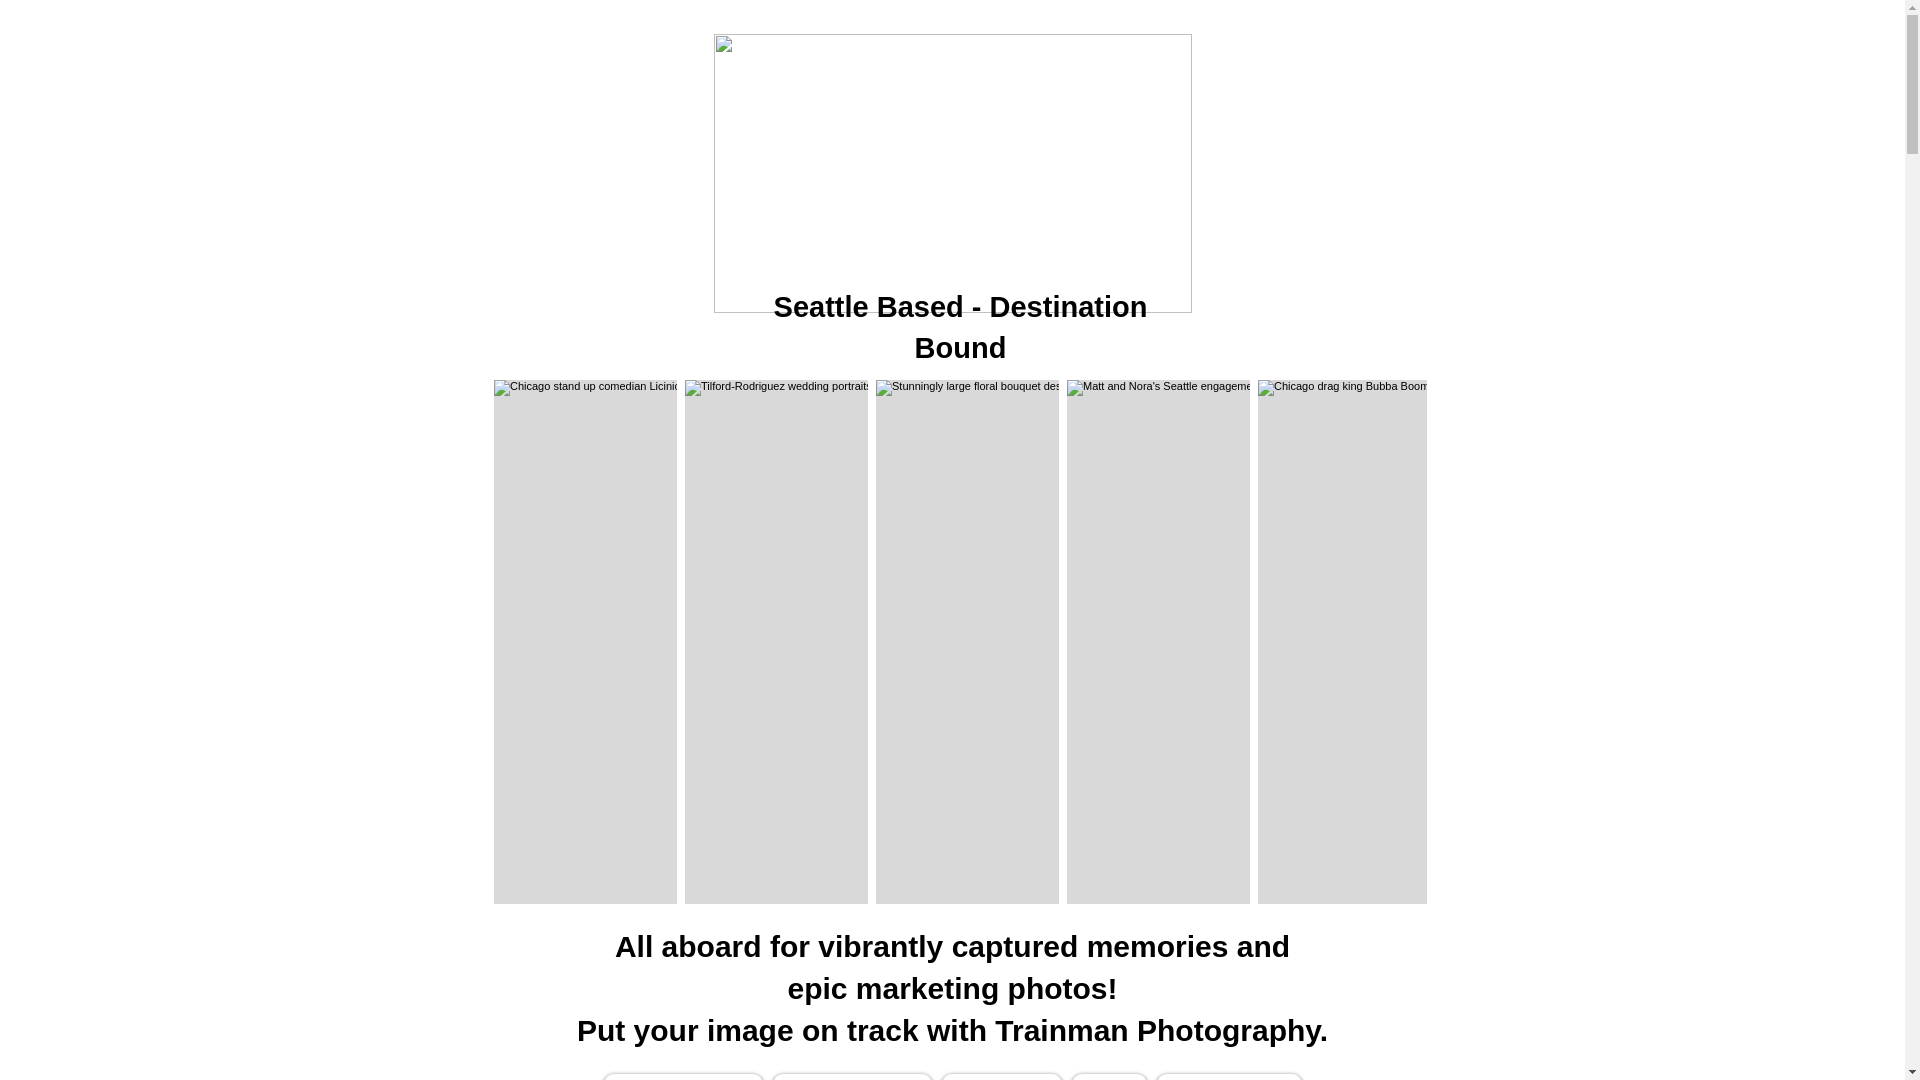 The height and width of the screenshot is (1080, 1920). What do you see at coordinates (1002, 1076) in the screenshot?
I see `For Views` at bounding box center [1002, 1076].